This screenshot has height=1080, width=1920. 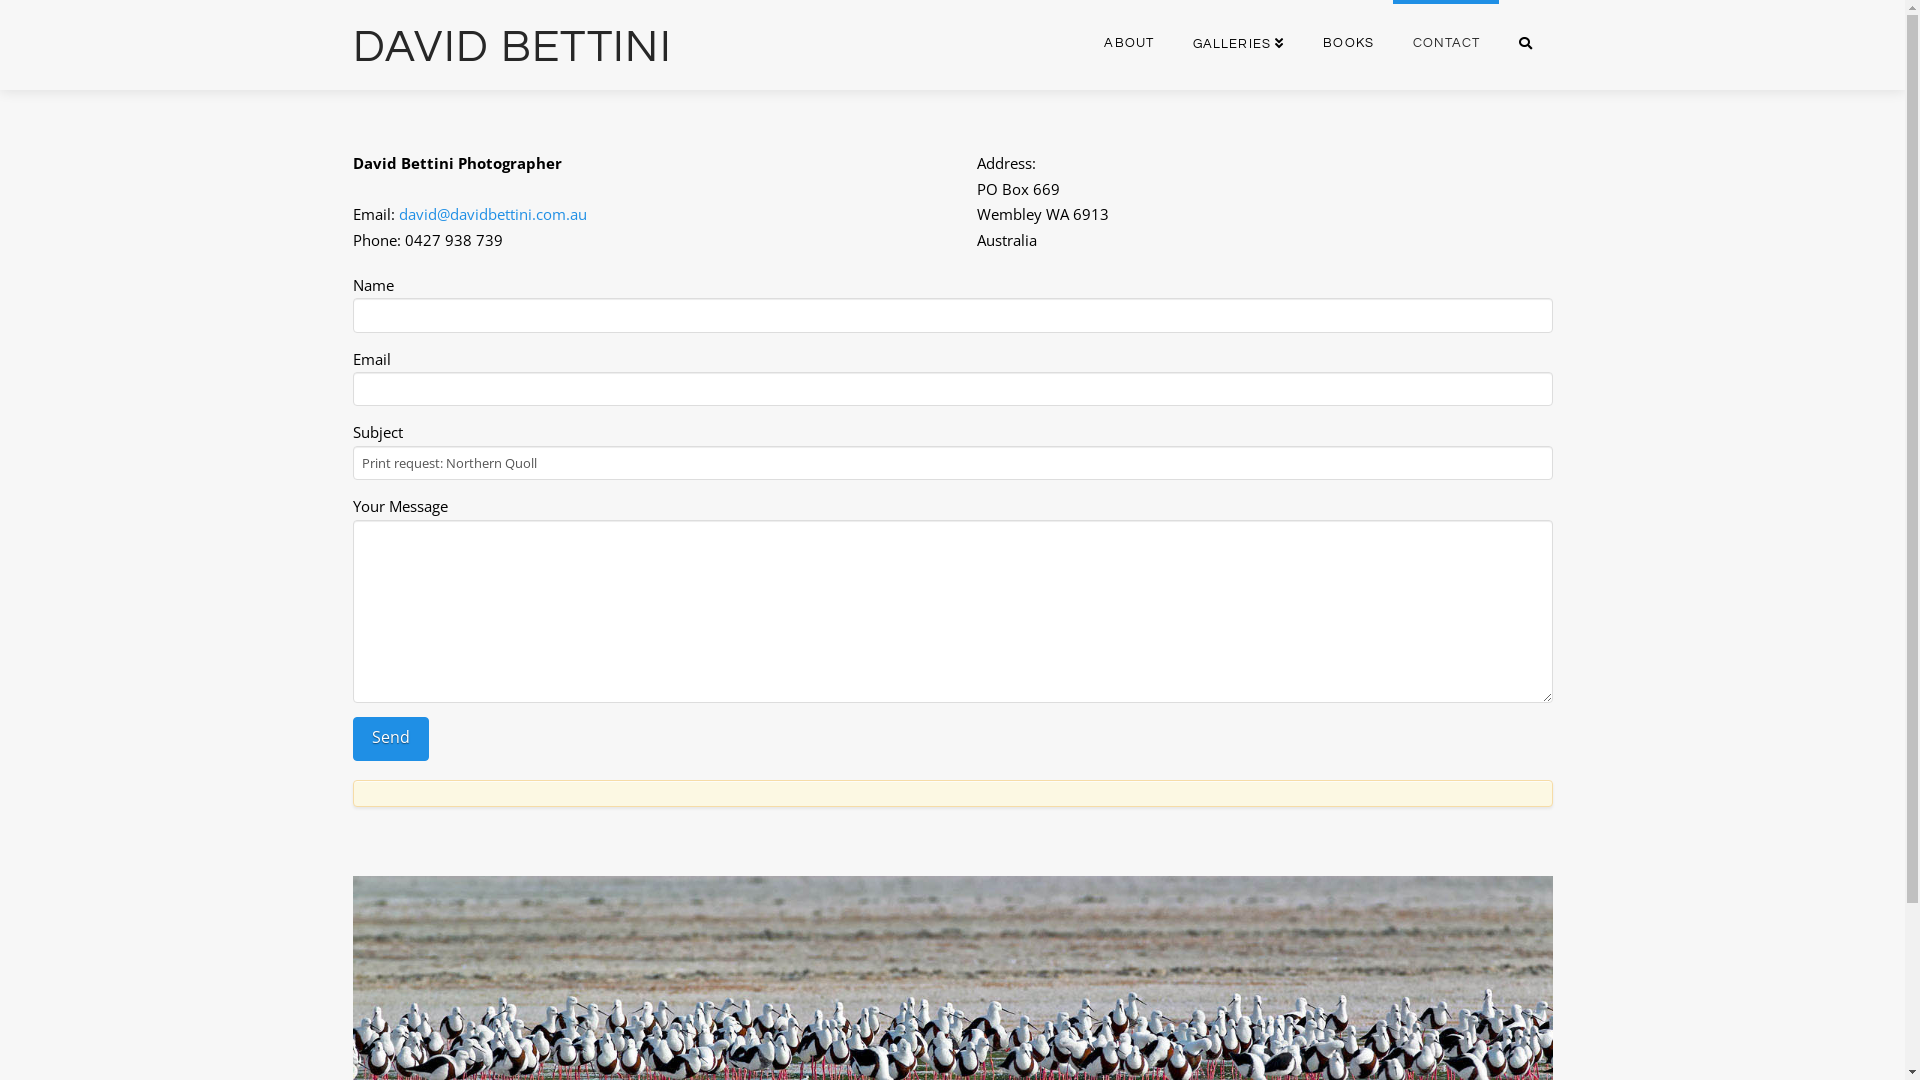 What do you see at coordinates (512, 48) in the screenshot?
I see `DAVID BETTINI` at bounding box center [512, 48].